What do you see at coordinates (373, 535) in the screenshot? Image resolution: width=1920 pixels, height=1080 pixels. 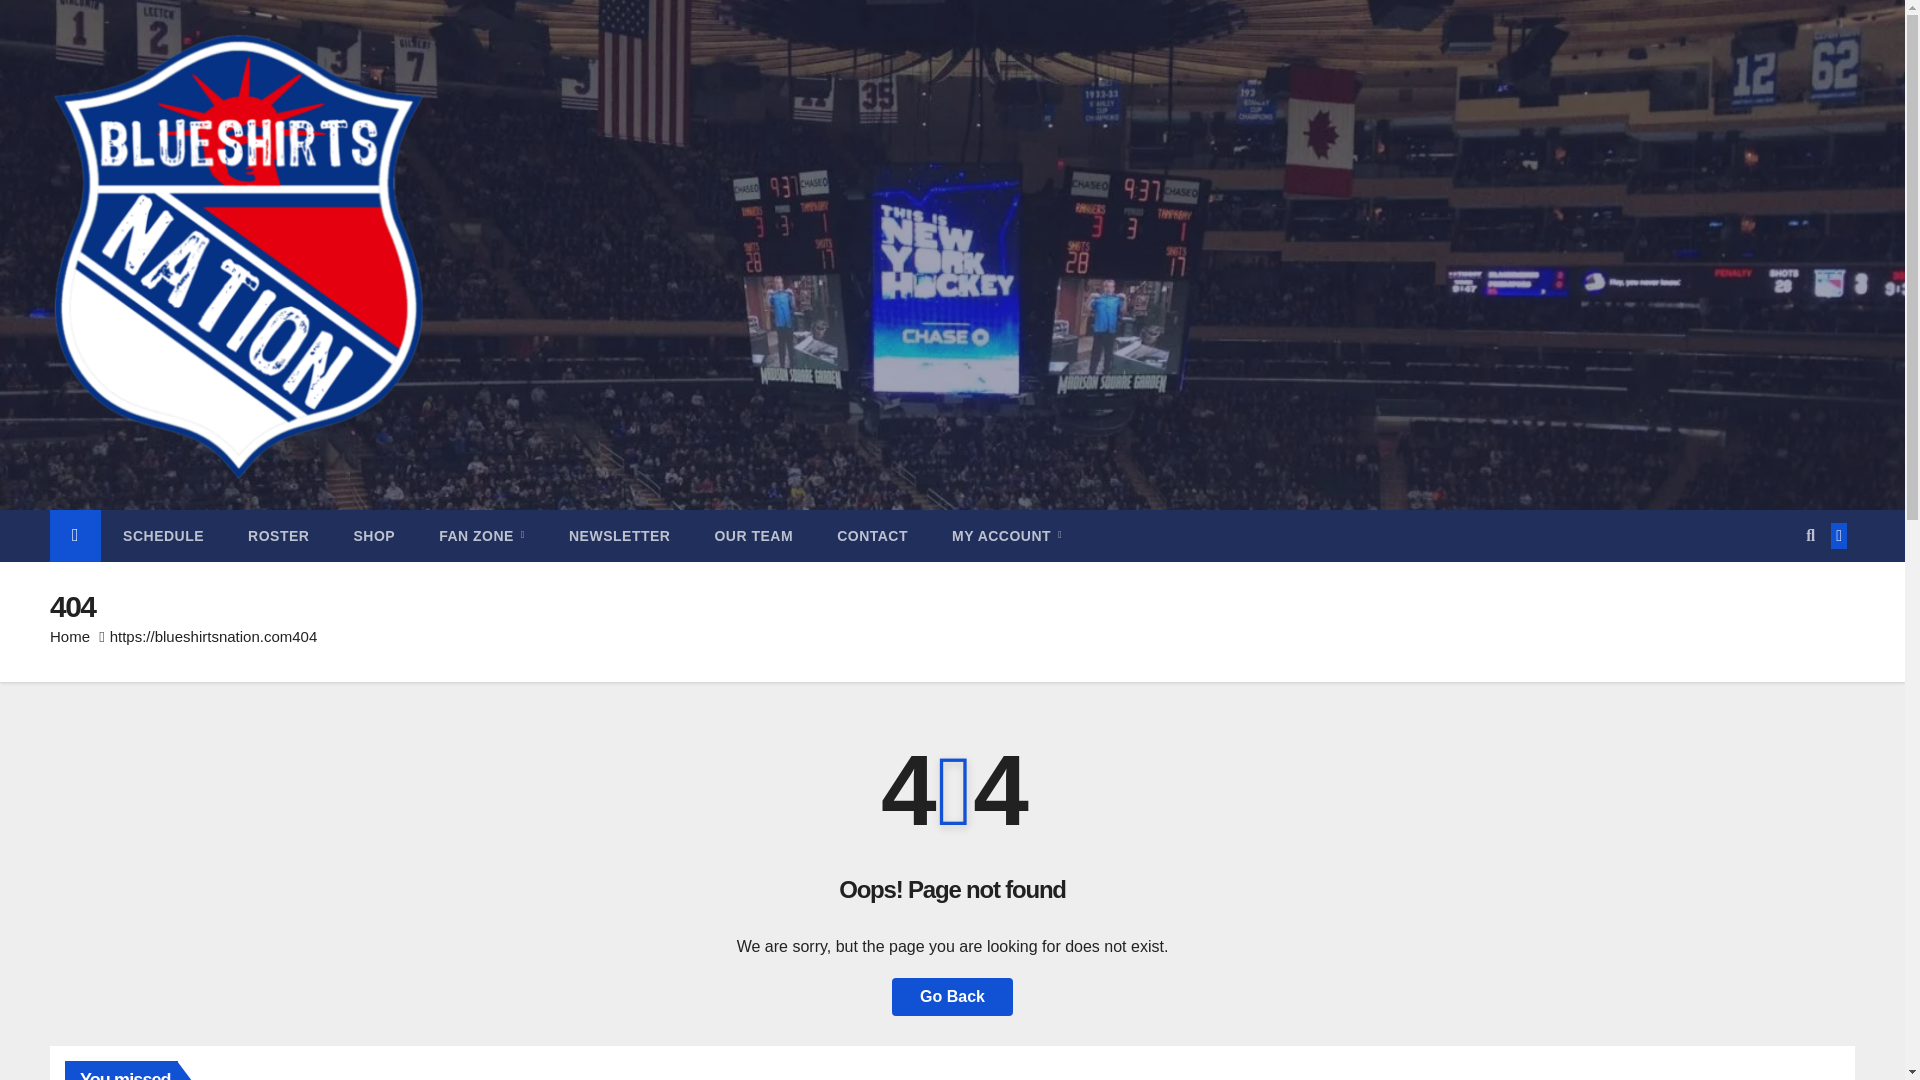 I see `Shop` at bounding box center [373, 535].